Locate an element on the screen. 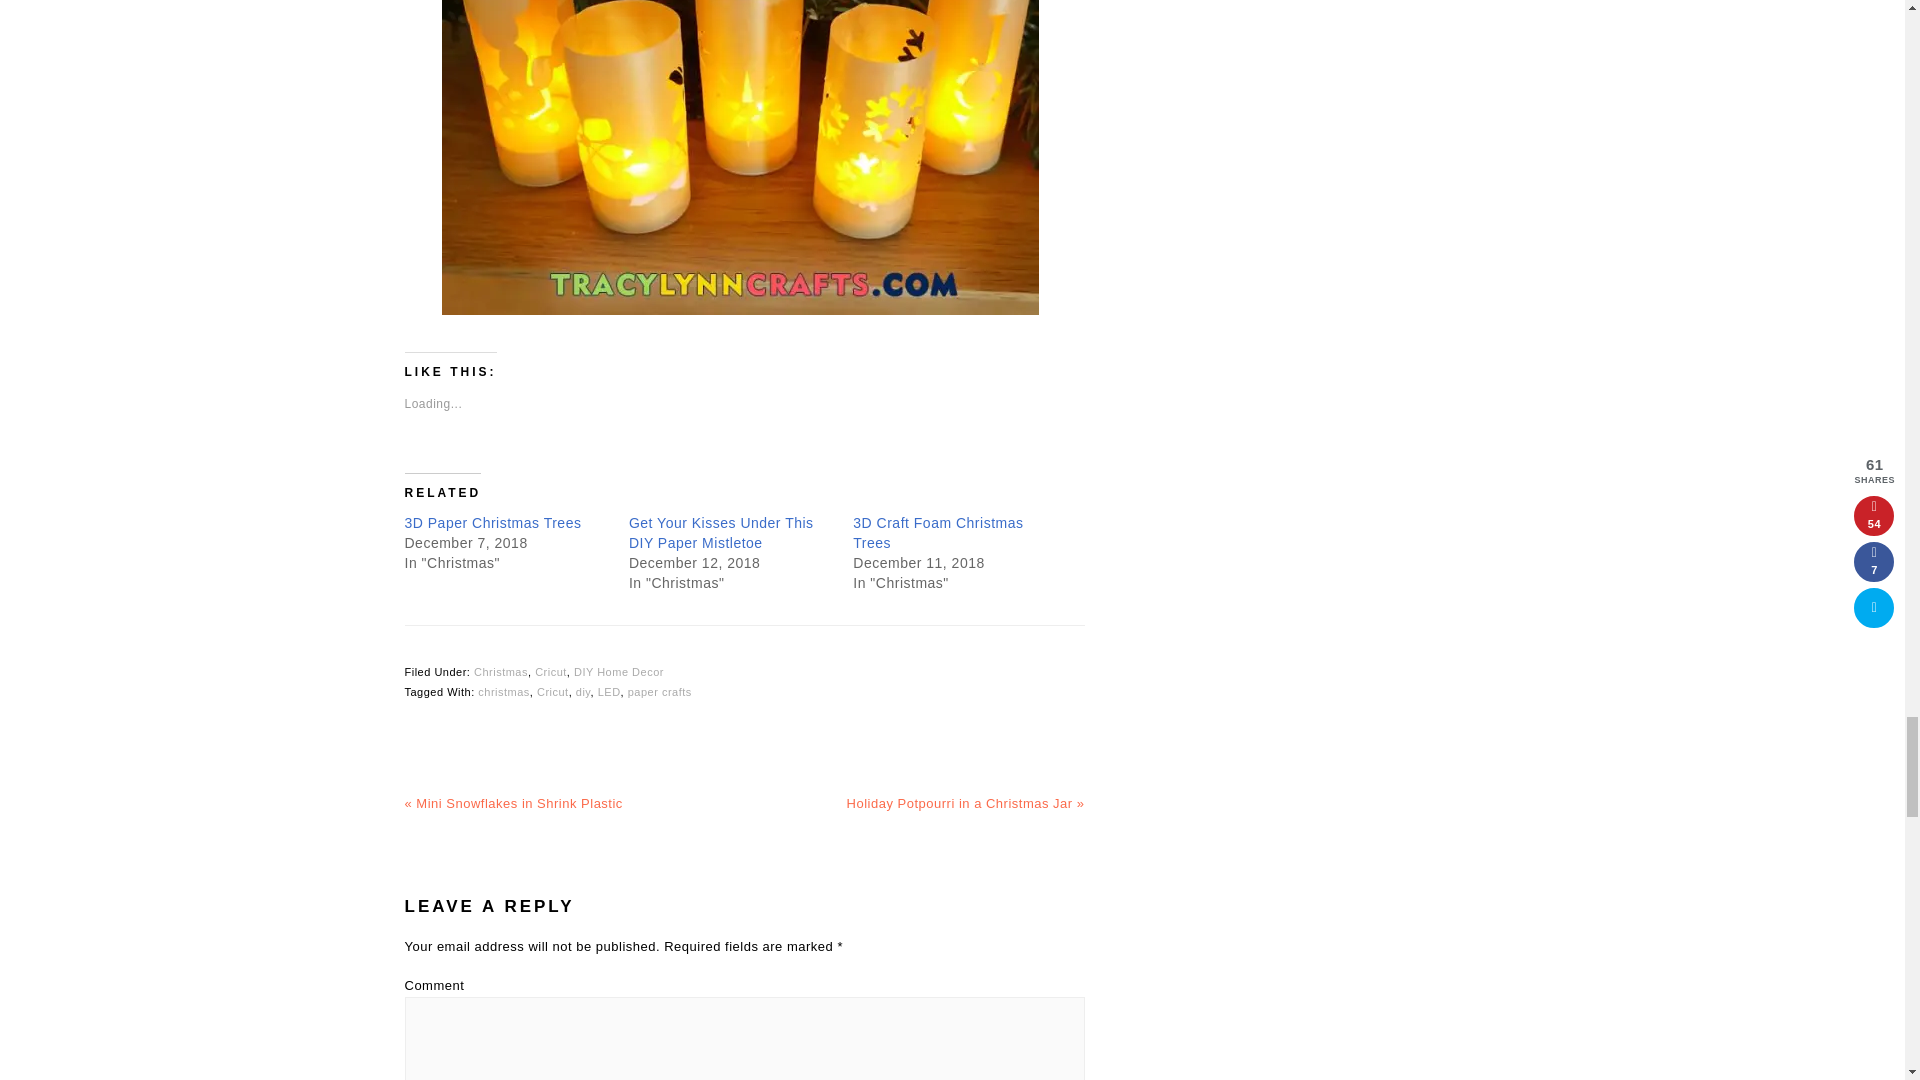 This screenshot has height=1080, width=1920. 3D Paper Christmas Trees is located at coordinates (492, 523).